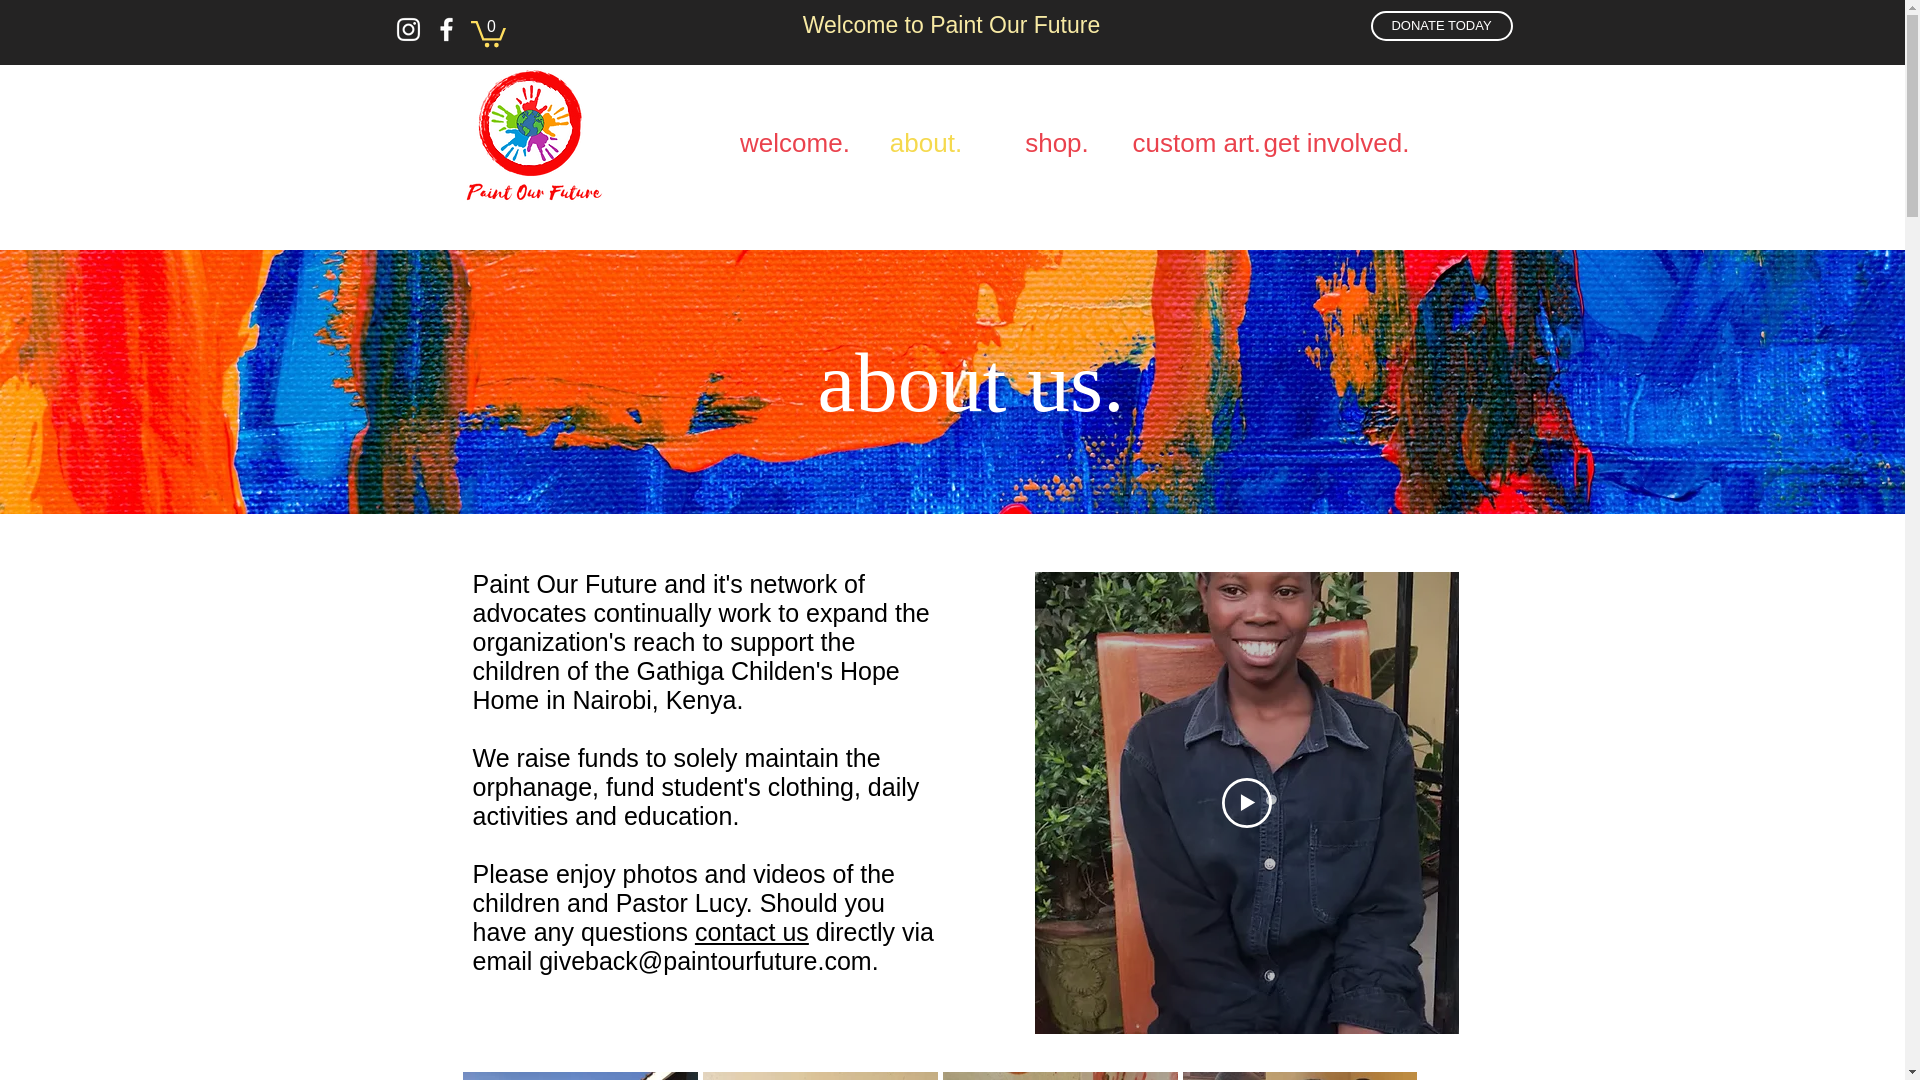  What do you see at coordinates (752, 932) in the screenshot?
I see `contact us` at bounding box center [752, 932].